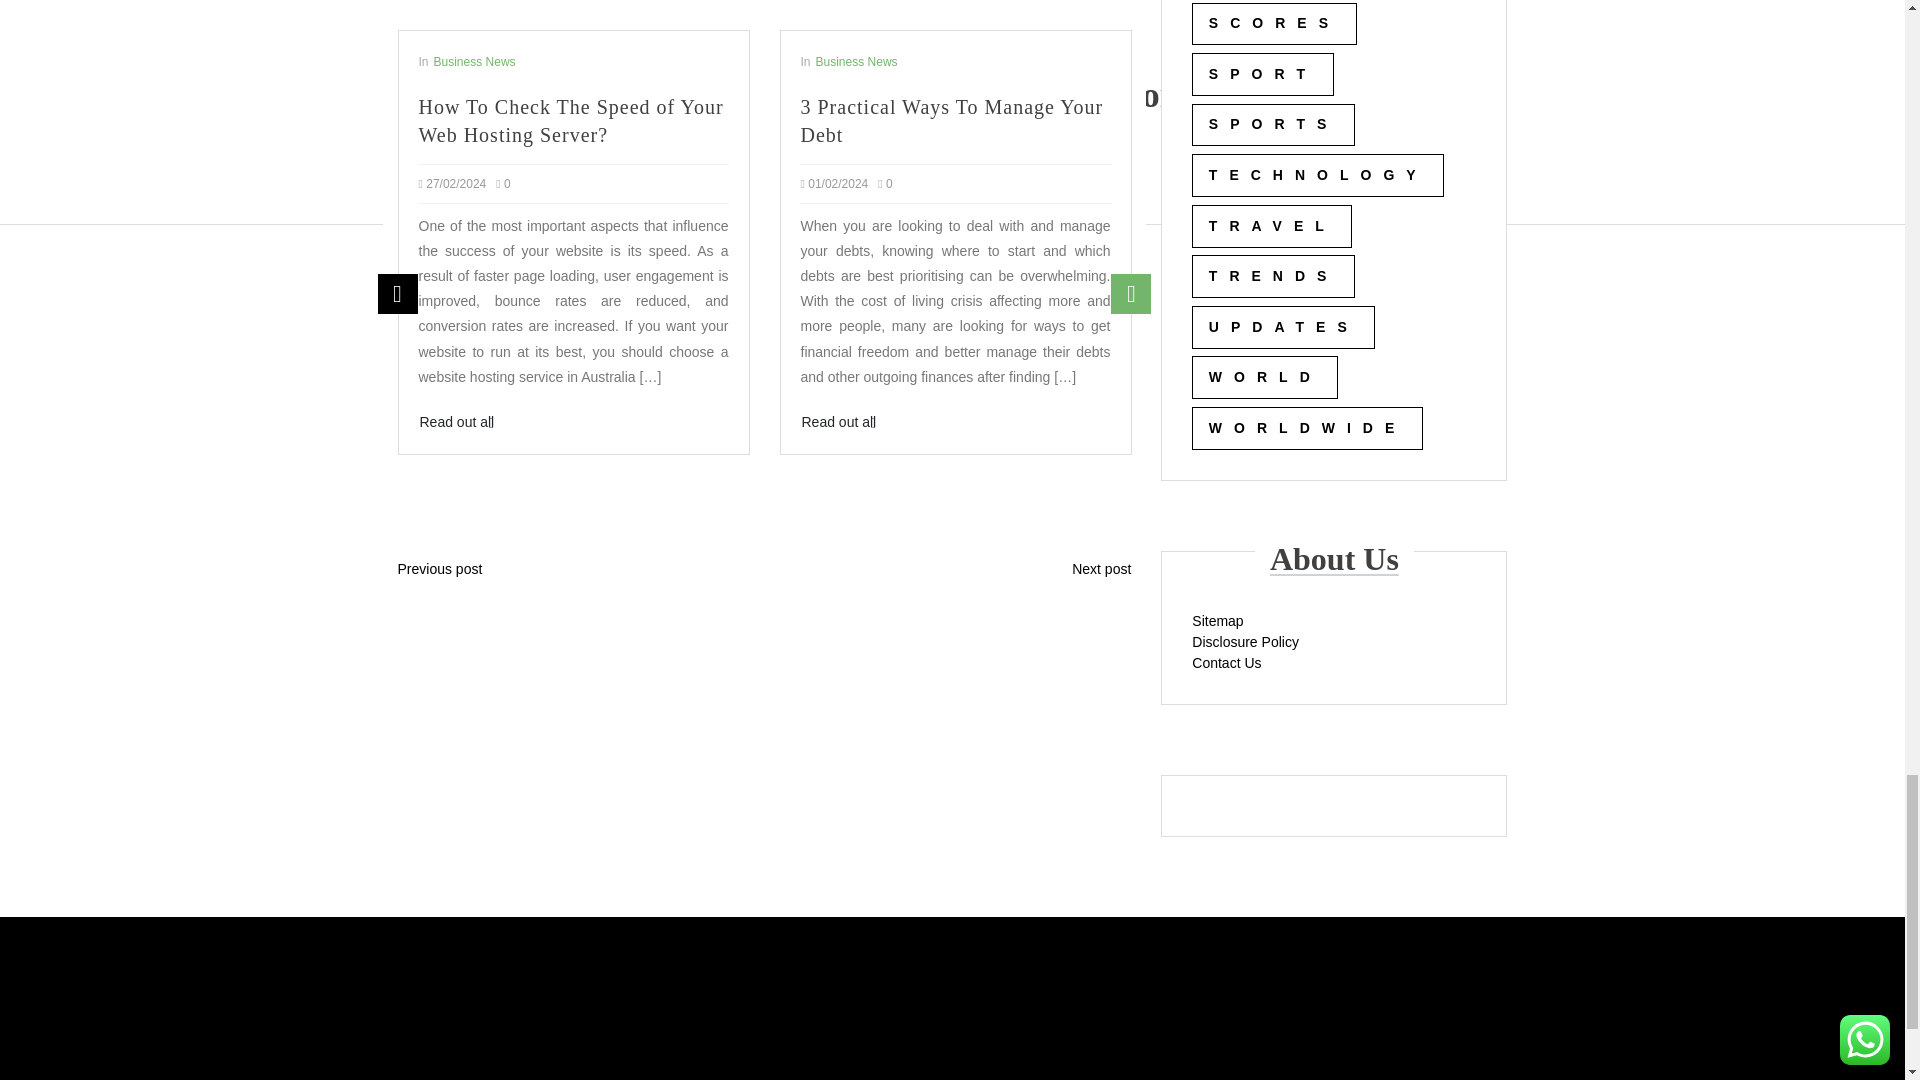  I want to click on How To Check The Speed of Your Web Hosting Server?, so click(572, 120).